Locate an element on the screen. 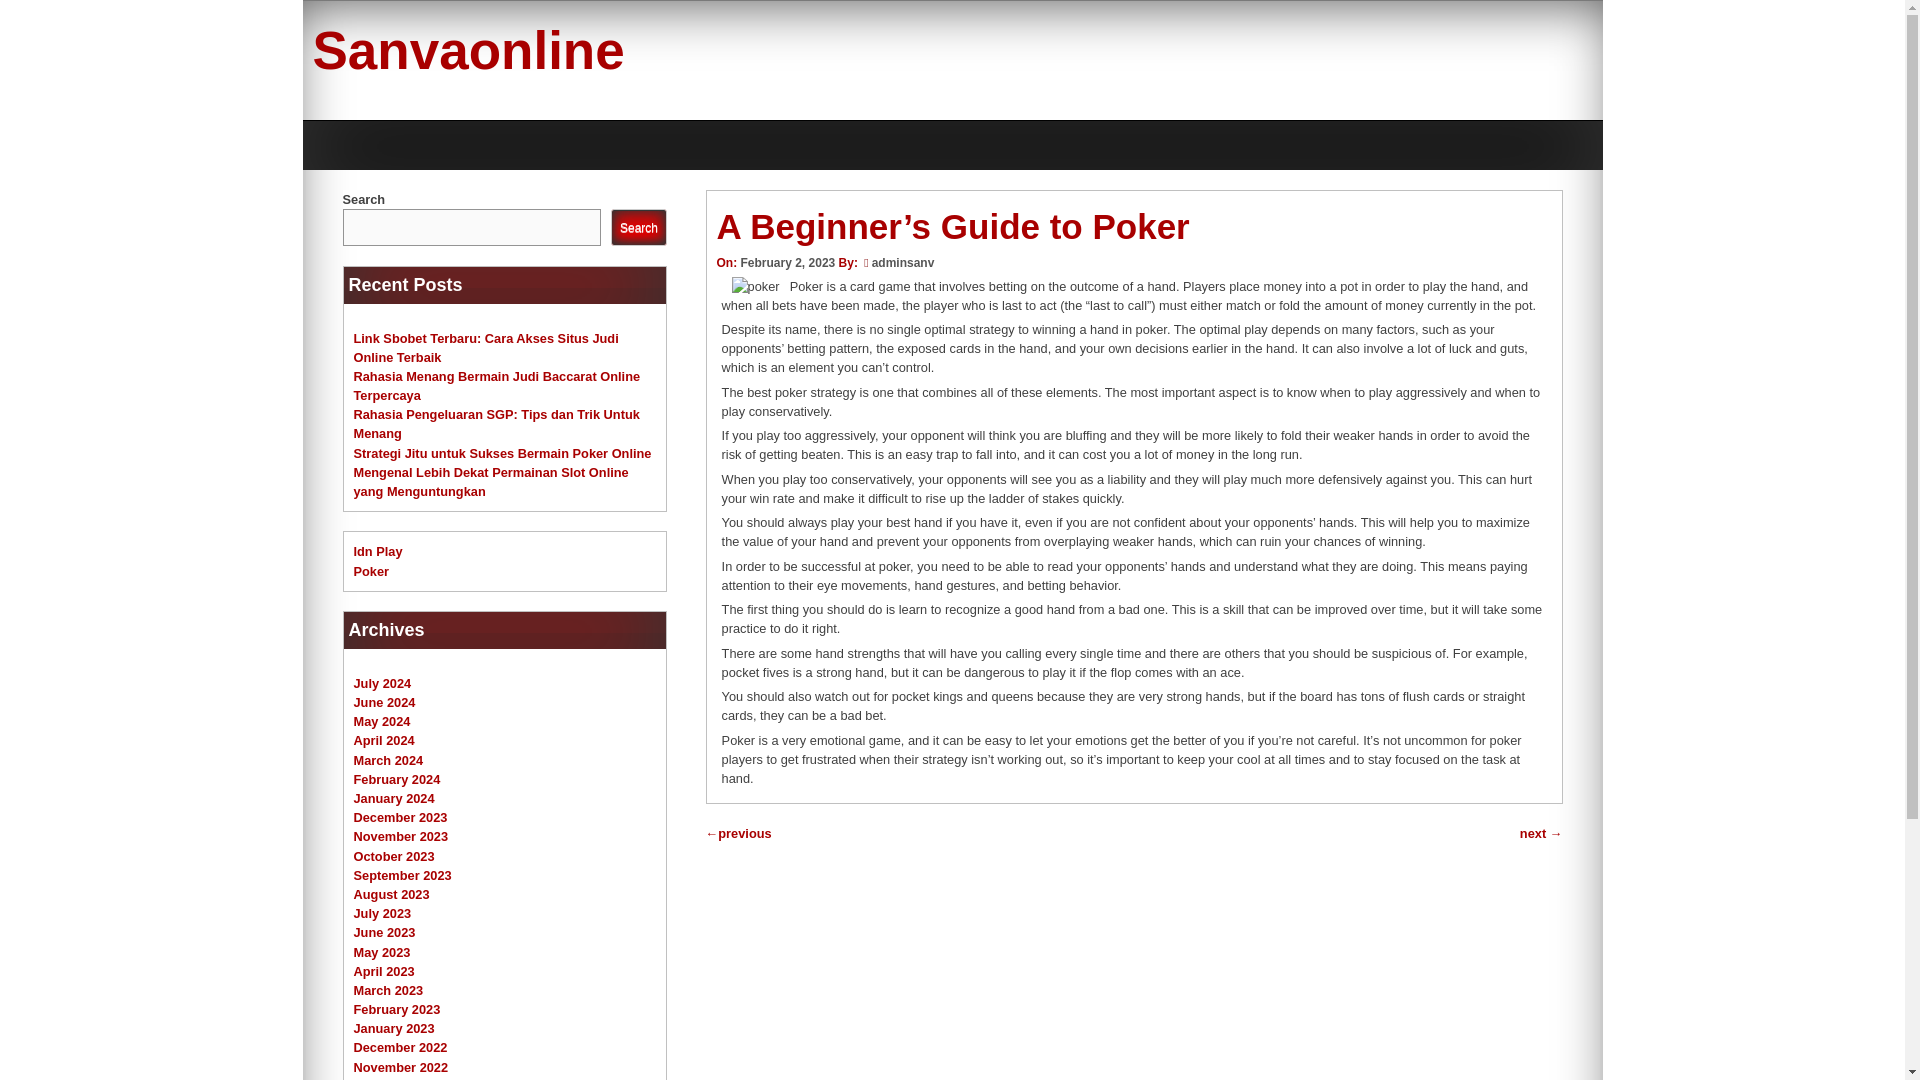 Image resolution: width=1920 pixels, height=1080 pixels. Poker is located at coordinates (371, 570).